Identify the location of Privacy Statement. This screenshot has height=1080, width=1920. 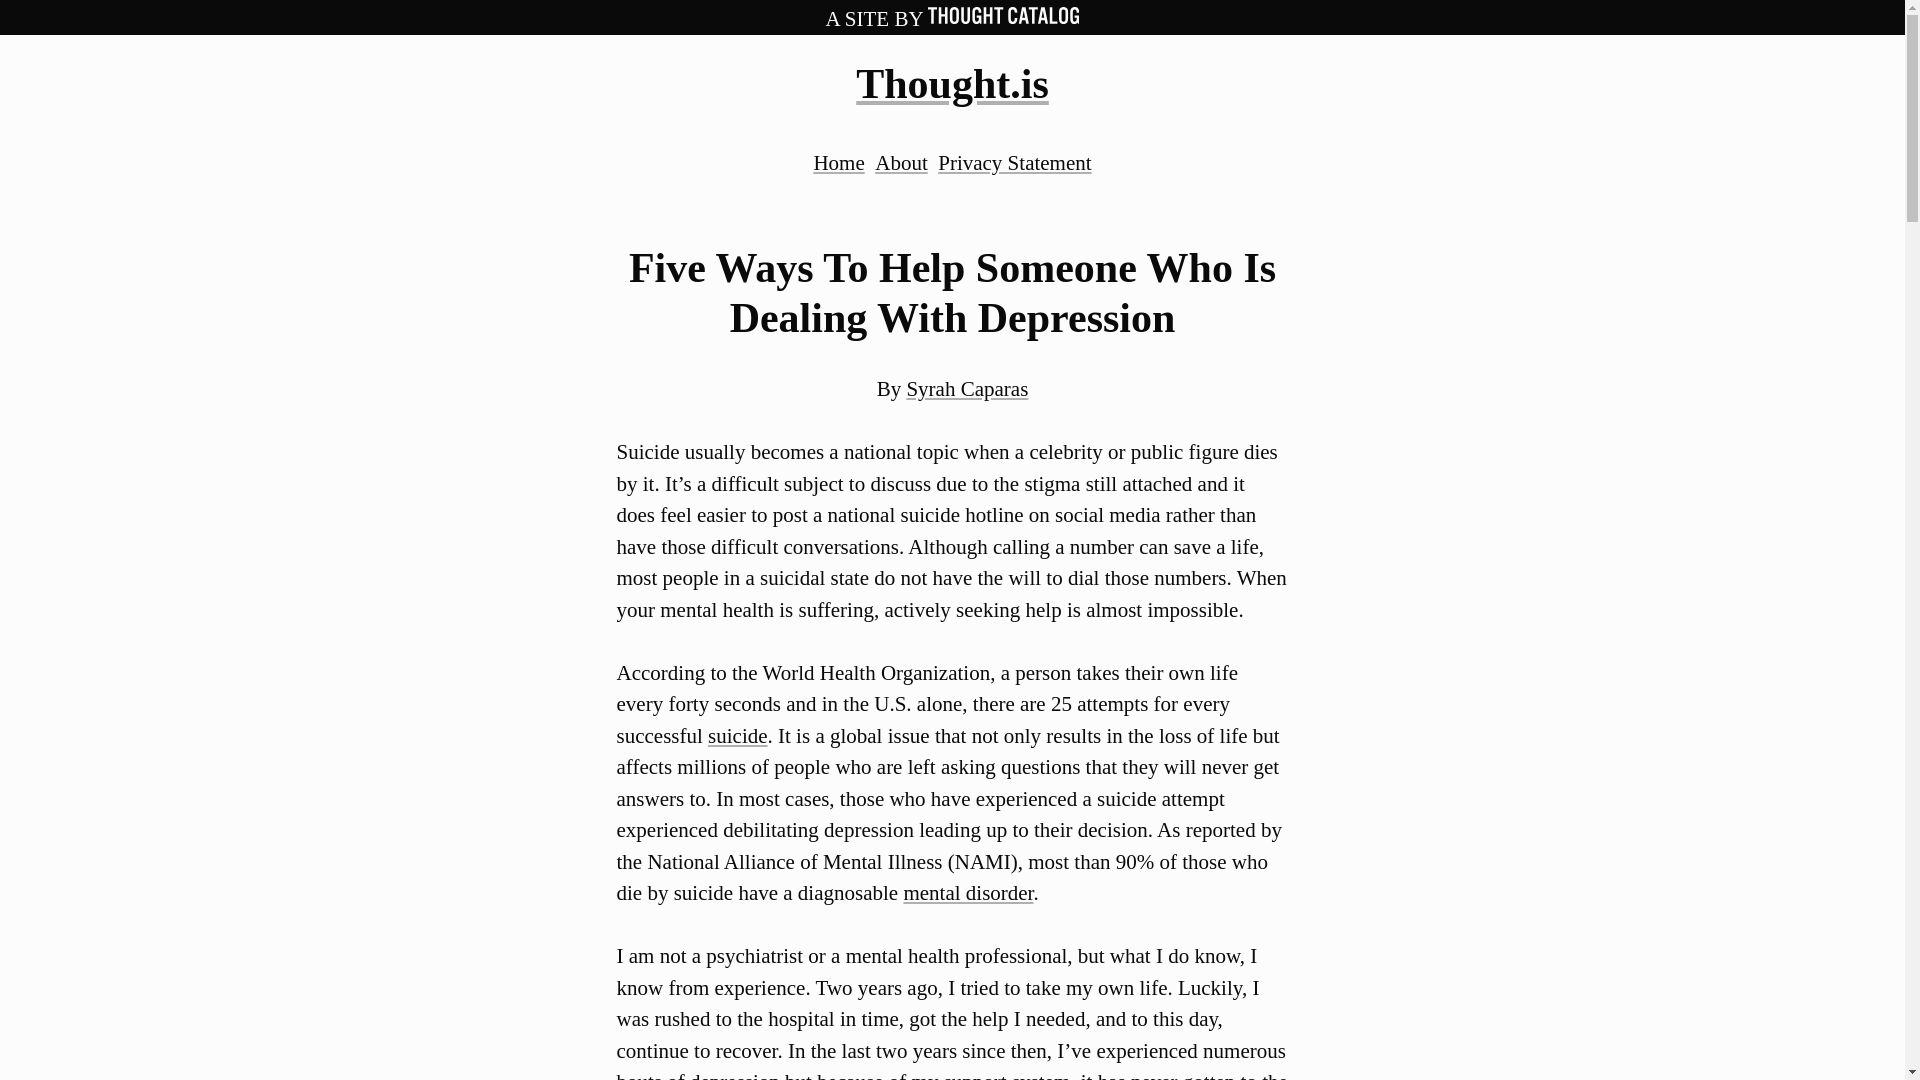
(1014, 162).